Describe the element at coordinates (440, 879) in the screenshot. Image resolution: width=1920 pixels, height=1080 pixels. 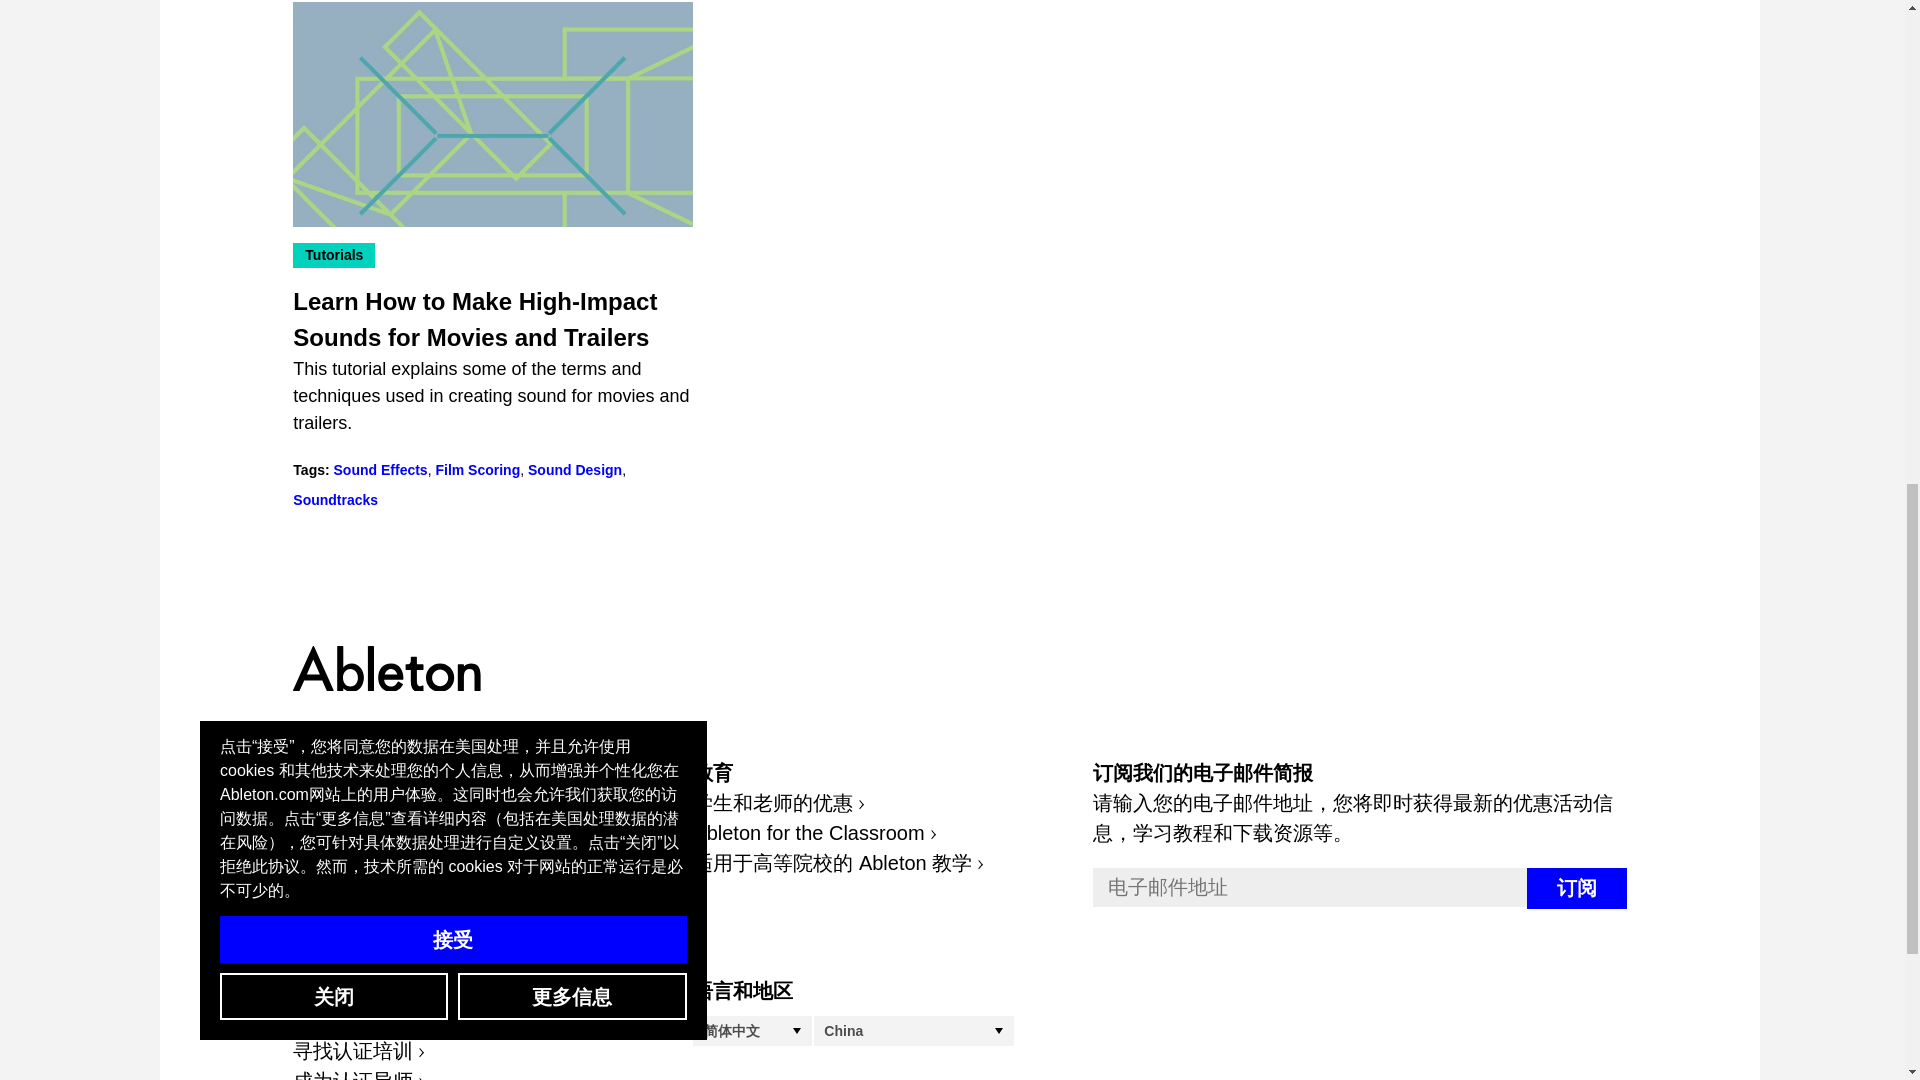
I see `Go to Instagram` at that location.